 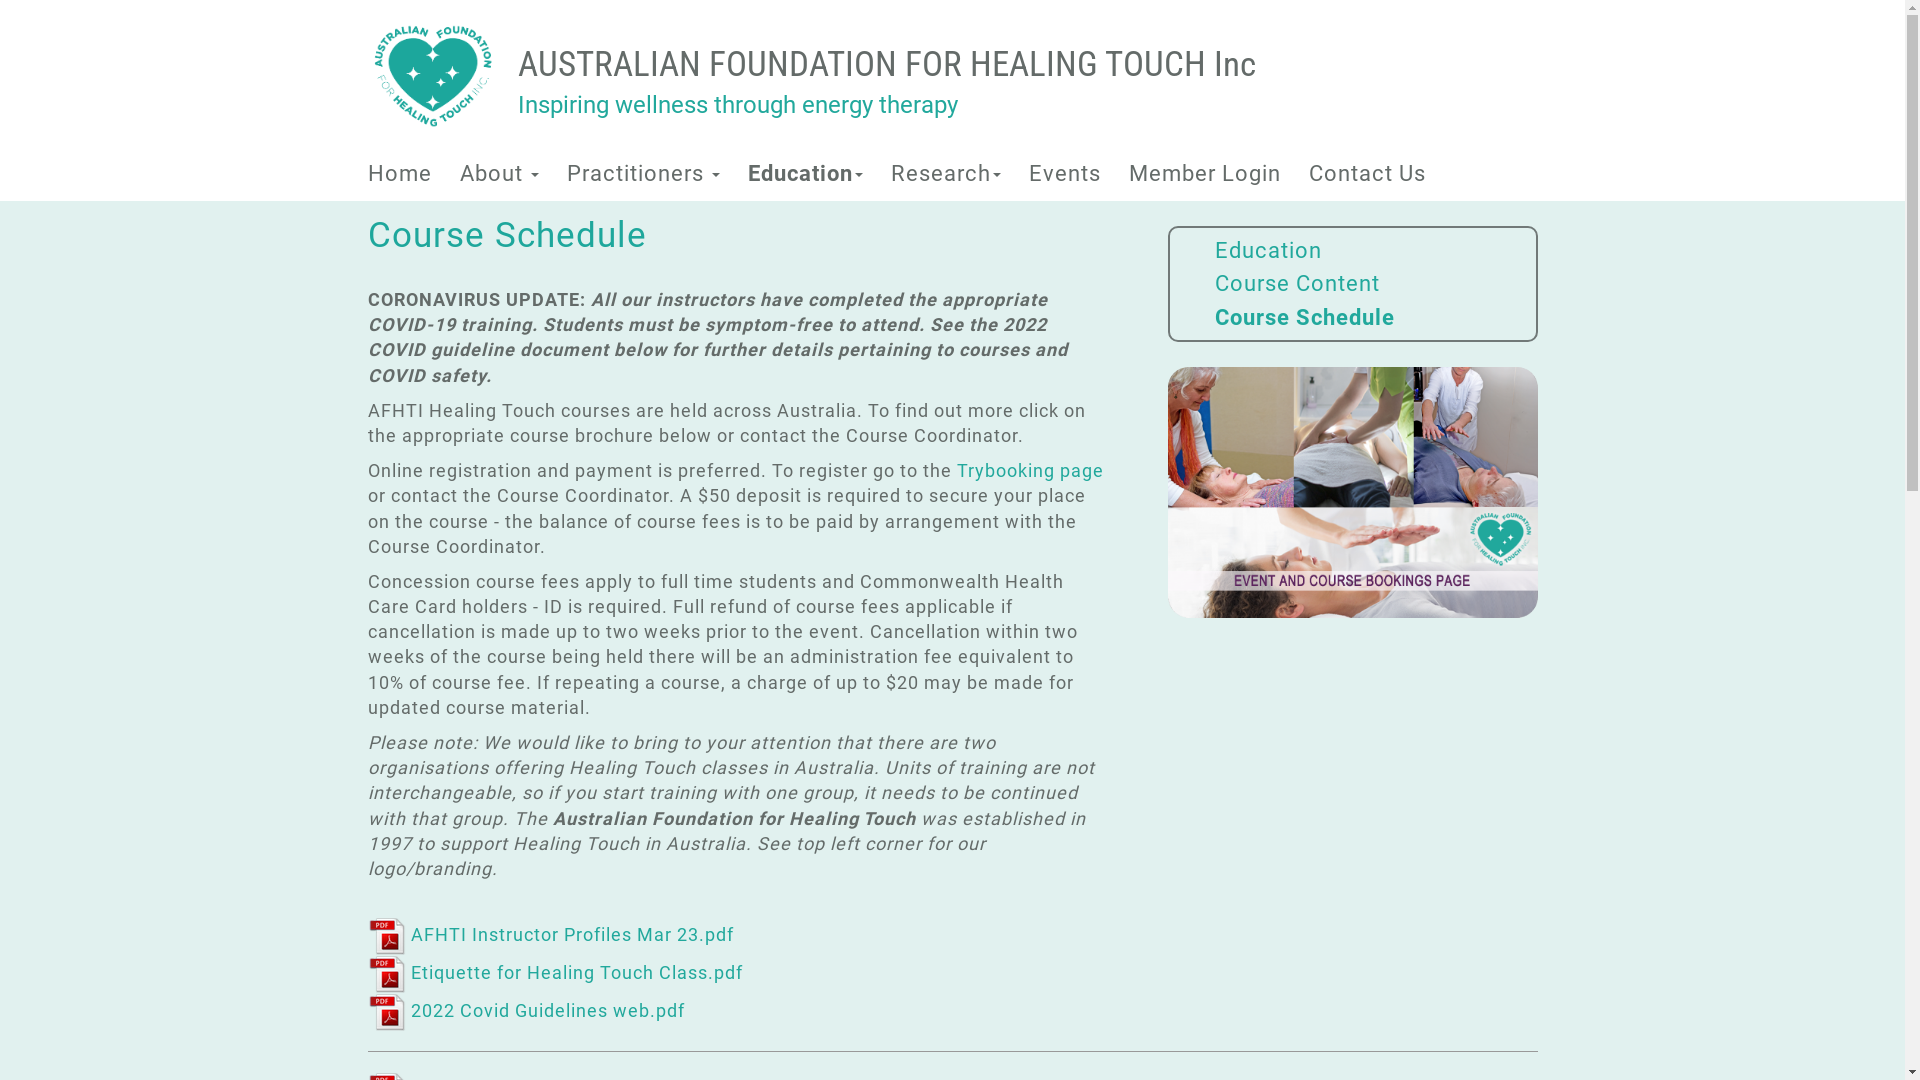 What do you see at coordinates (1064, 174) in the screenshot?
I see `Events` at bounding box center [1064, 174].